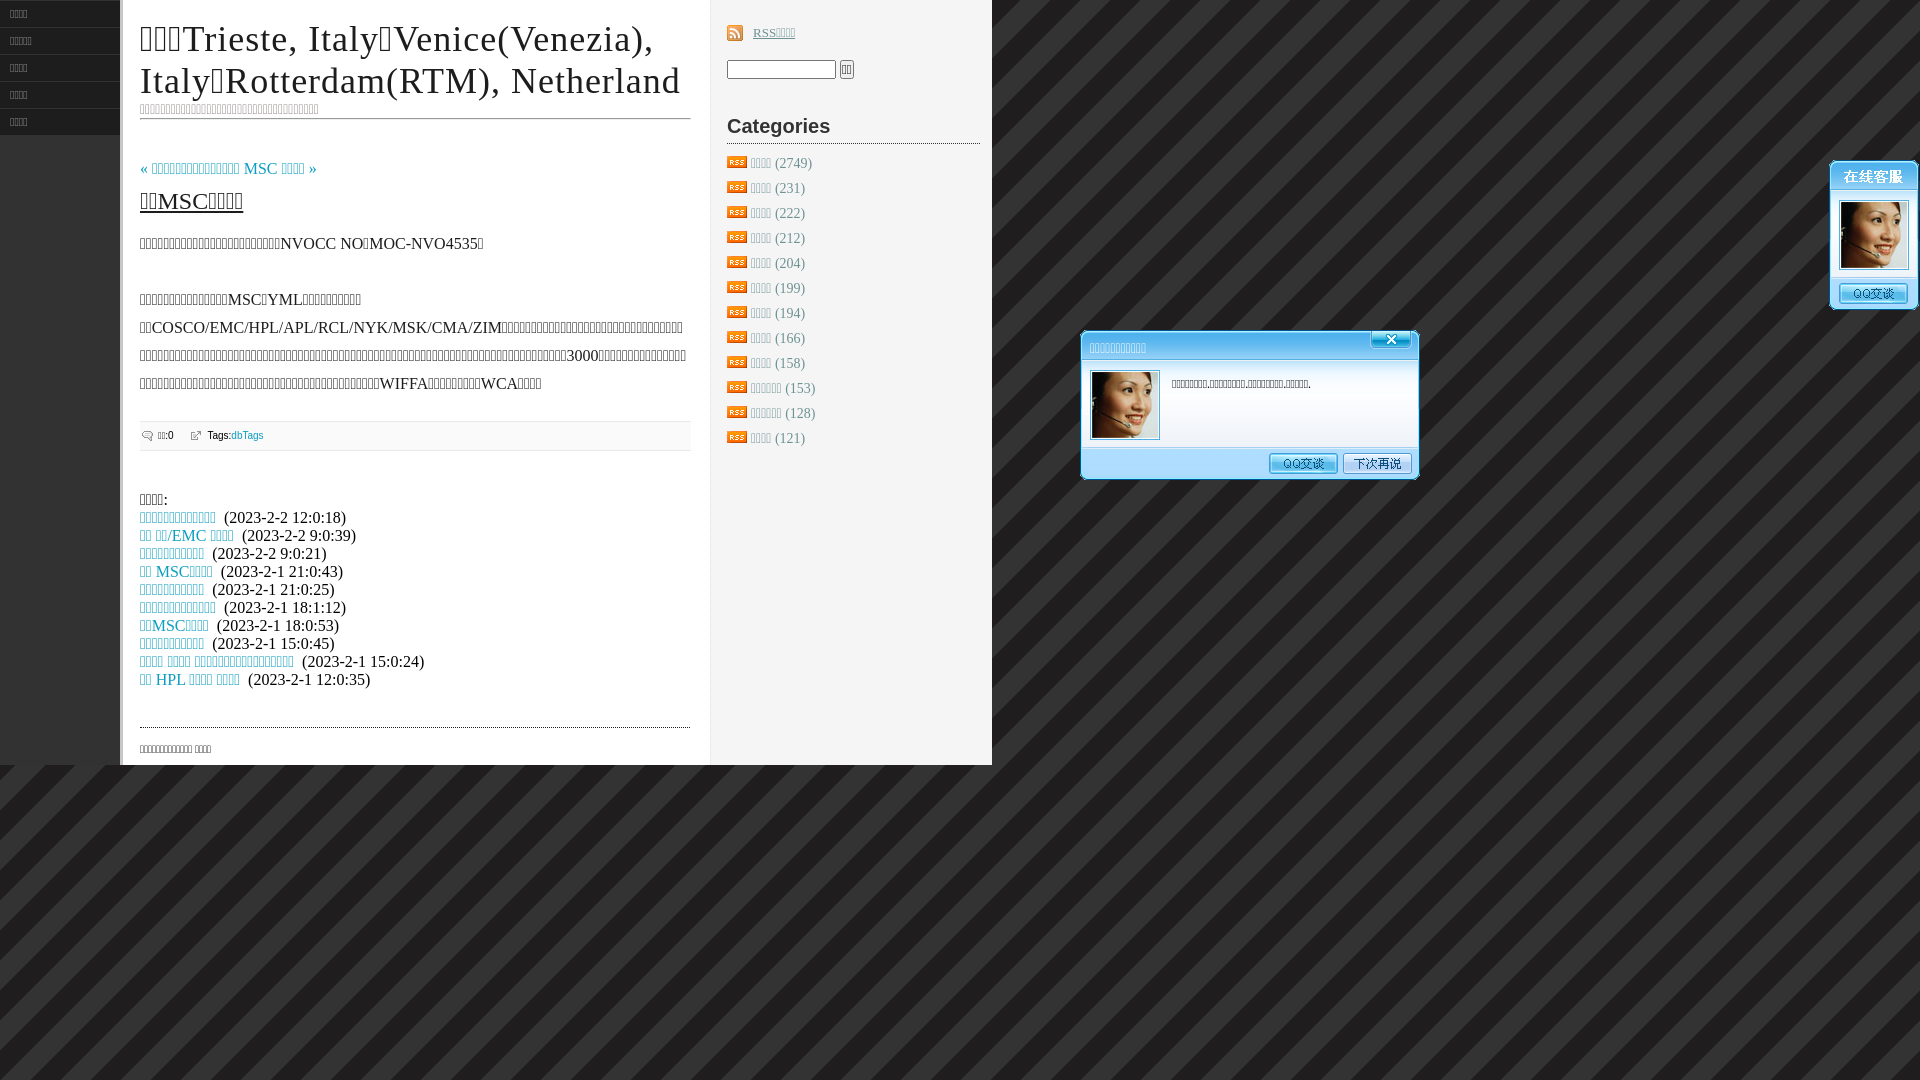 The image size is (1920, 1080). I want to click on rss, so click(737, 237).